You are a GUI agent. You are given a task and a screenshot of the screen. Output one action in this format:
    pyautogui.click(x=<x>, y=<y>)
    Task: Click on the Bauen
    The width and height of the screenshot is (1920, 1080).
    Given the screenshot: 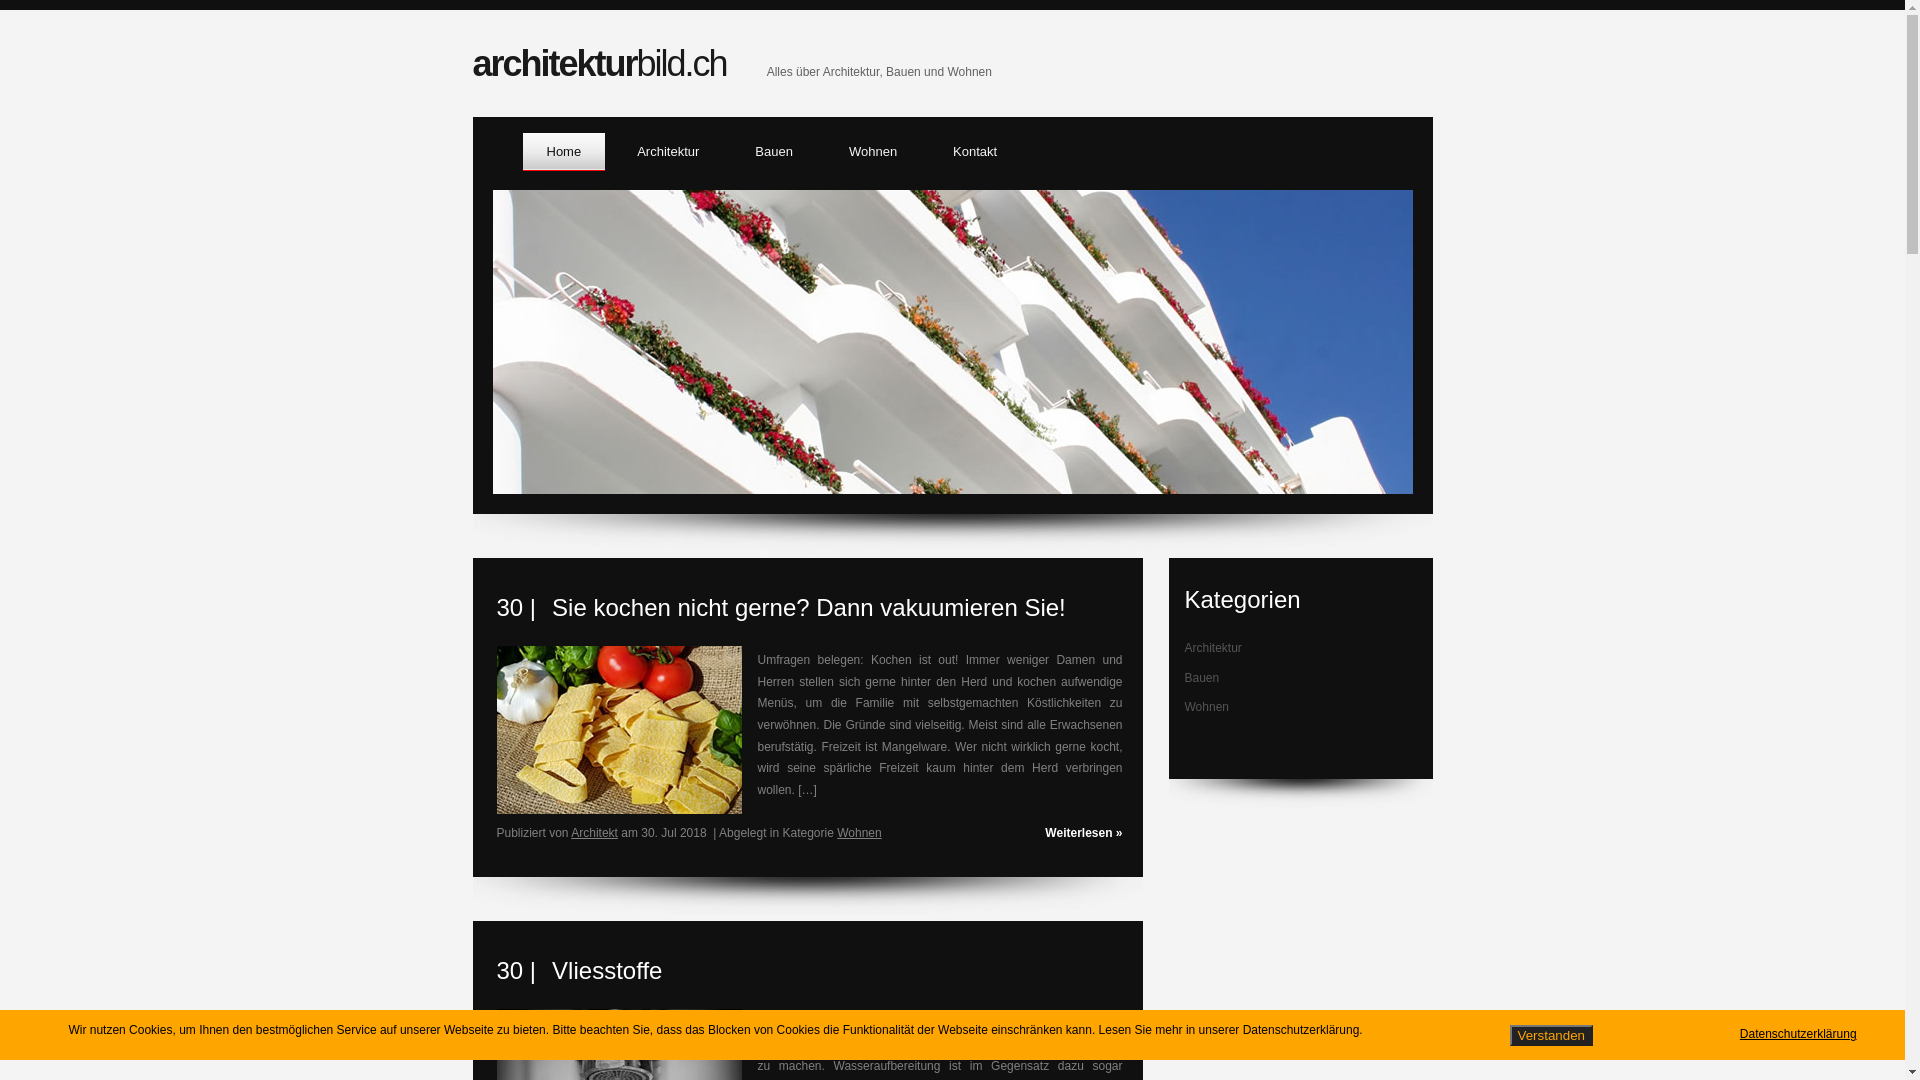 What is the action you would take?
    pyautogui.click(x=774, y=152)
    